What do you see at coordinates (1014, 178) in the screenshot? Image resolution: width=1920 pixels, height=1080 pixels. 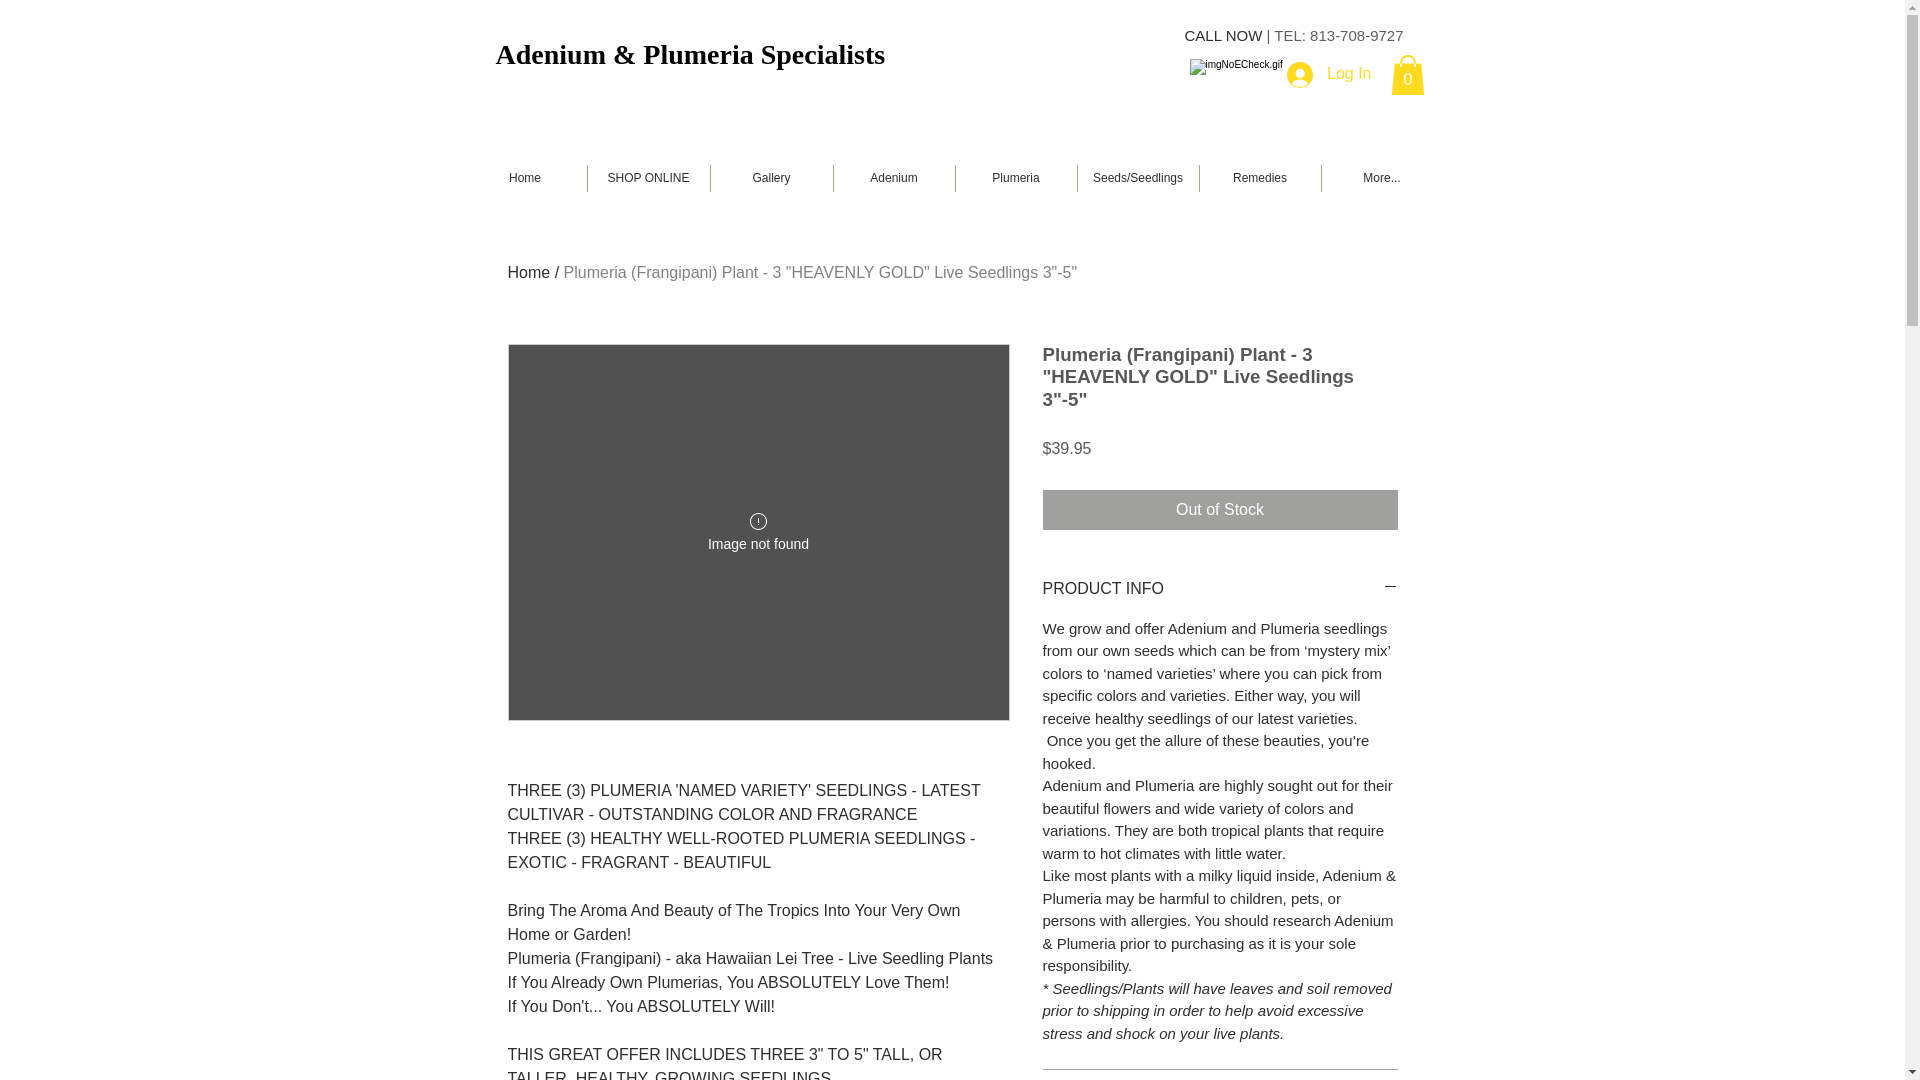 I see `Plumeria` at bounding box center [1014, 178].